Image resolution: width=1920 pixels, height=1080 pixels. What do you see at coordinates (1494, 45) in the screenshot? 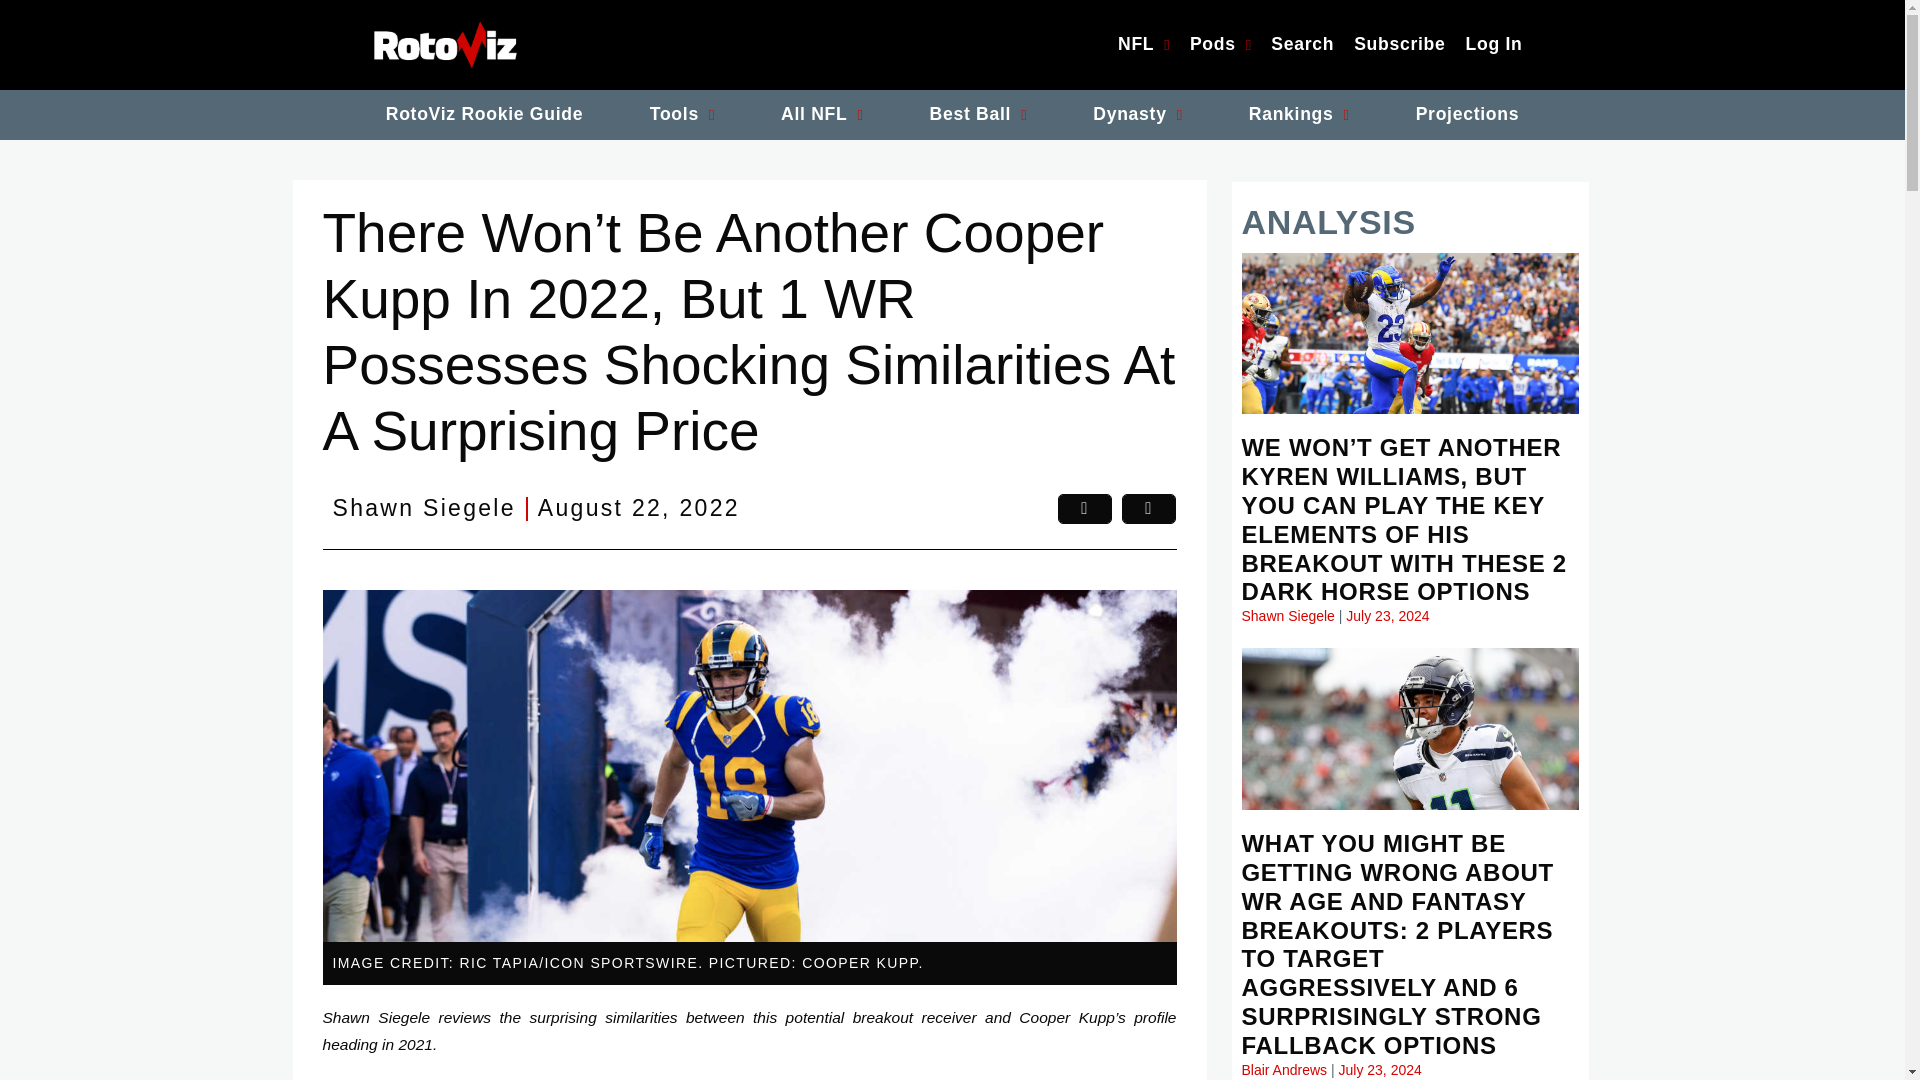
I see `Log In` at bounding box center [1494, 45].